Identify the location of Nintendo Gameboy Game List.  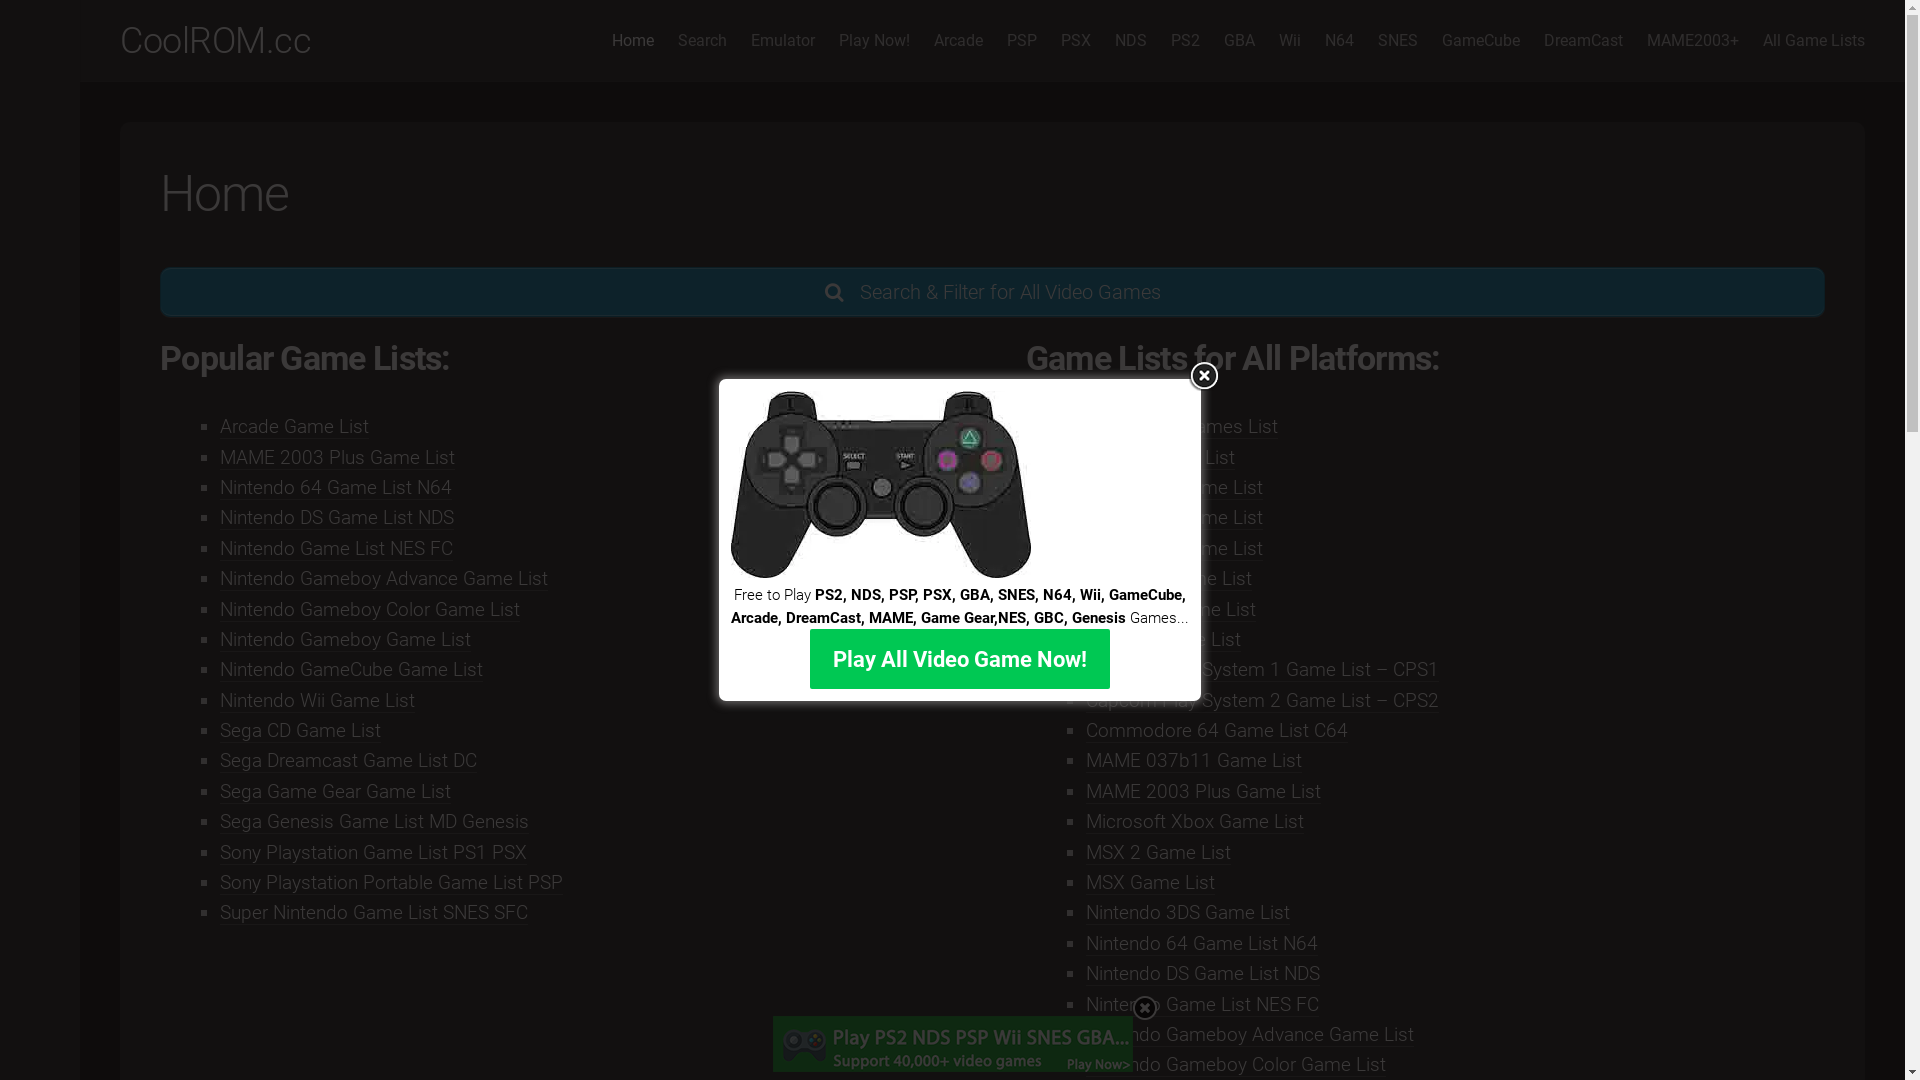
(346, 640).